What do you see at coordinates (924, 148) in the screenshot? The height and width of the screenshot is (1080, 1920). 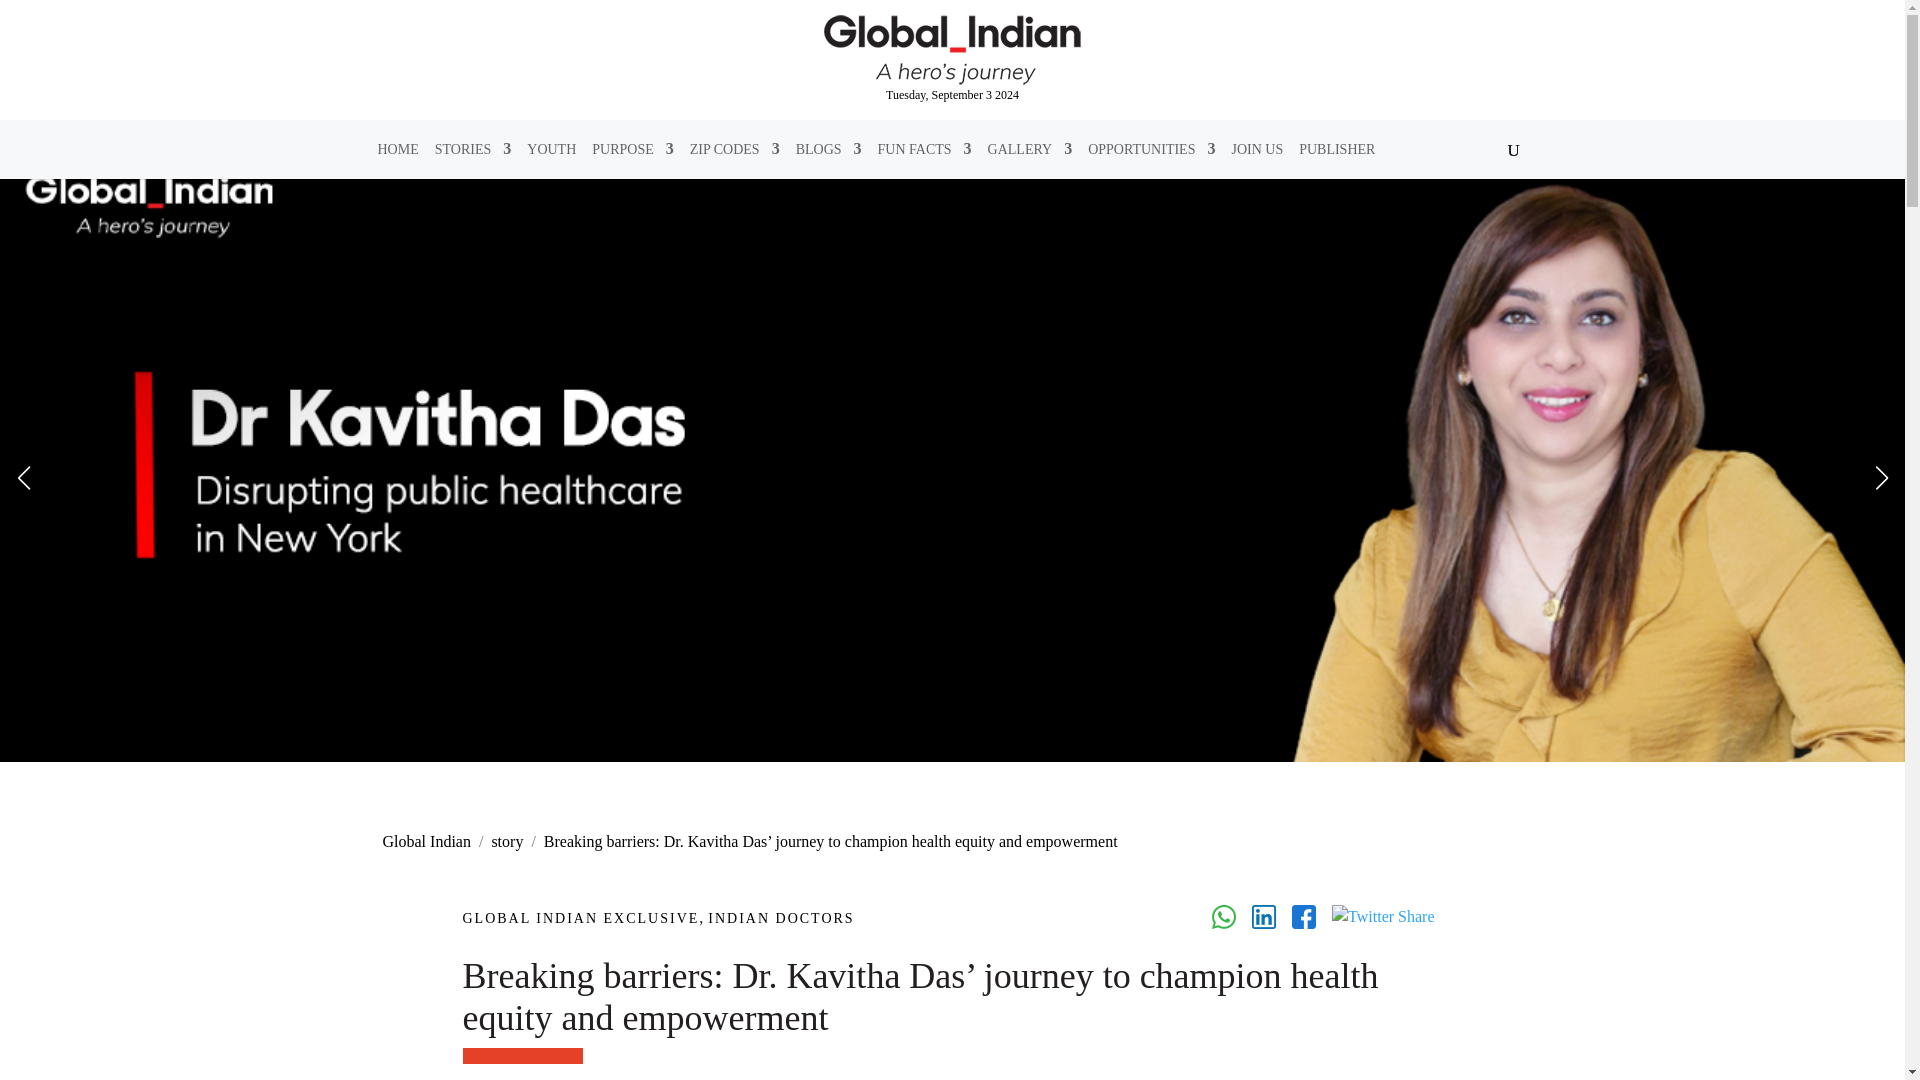 I see `FUN FACTS` at bounding box center [924, 148].